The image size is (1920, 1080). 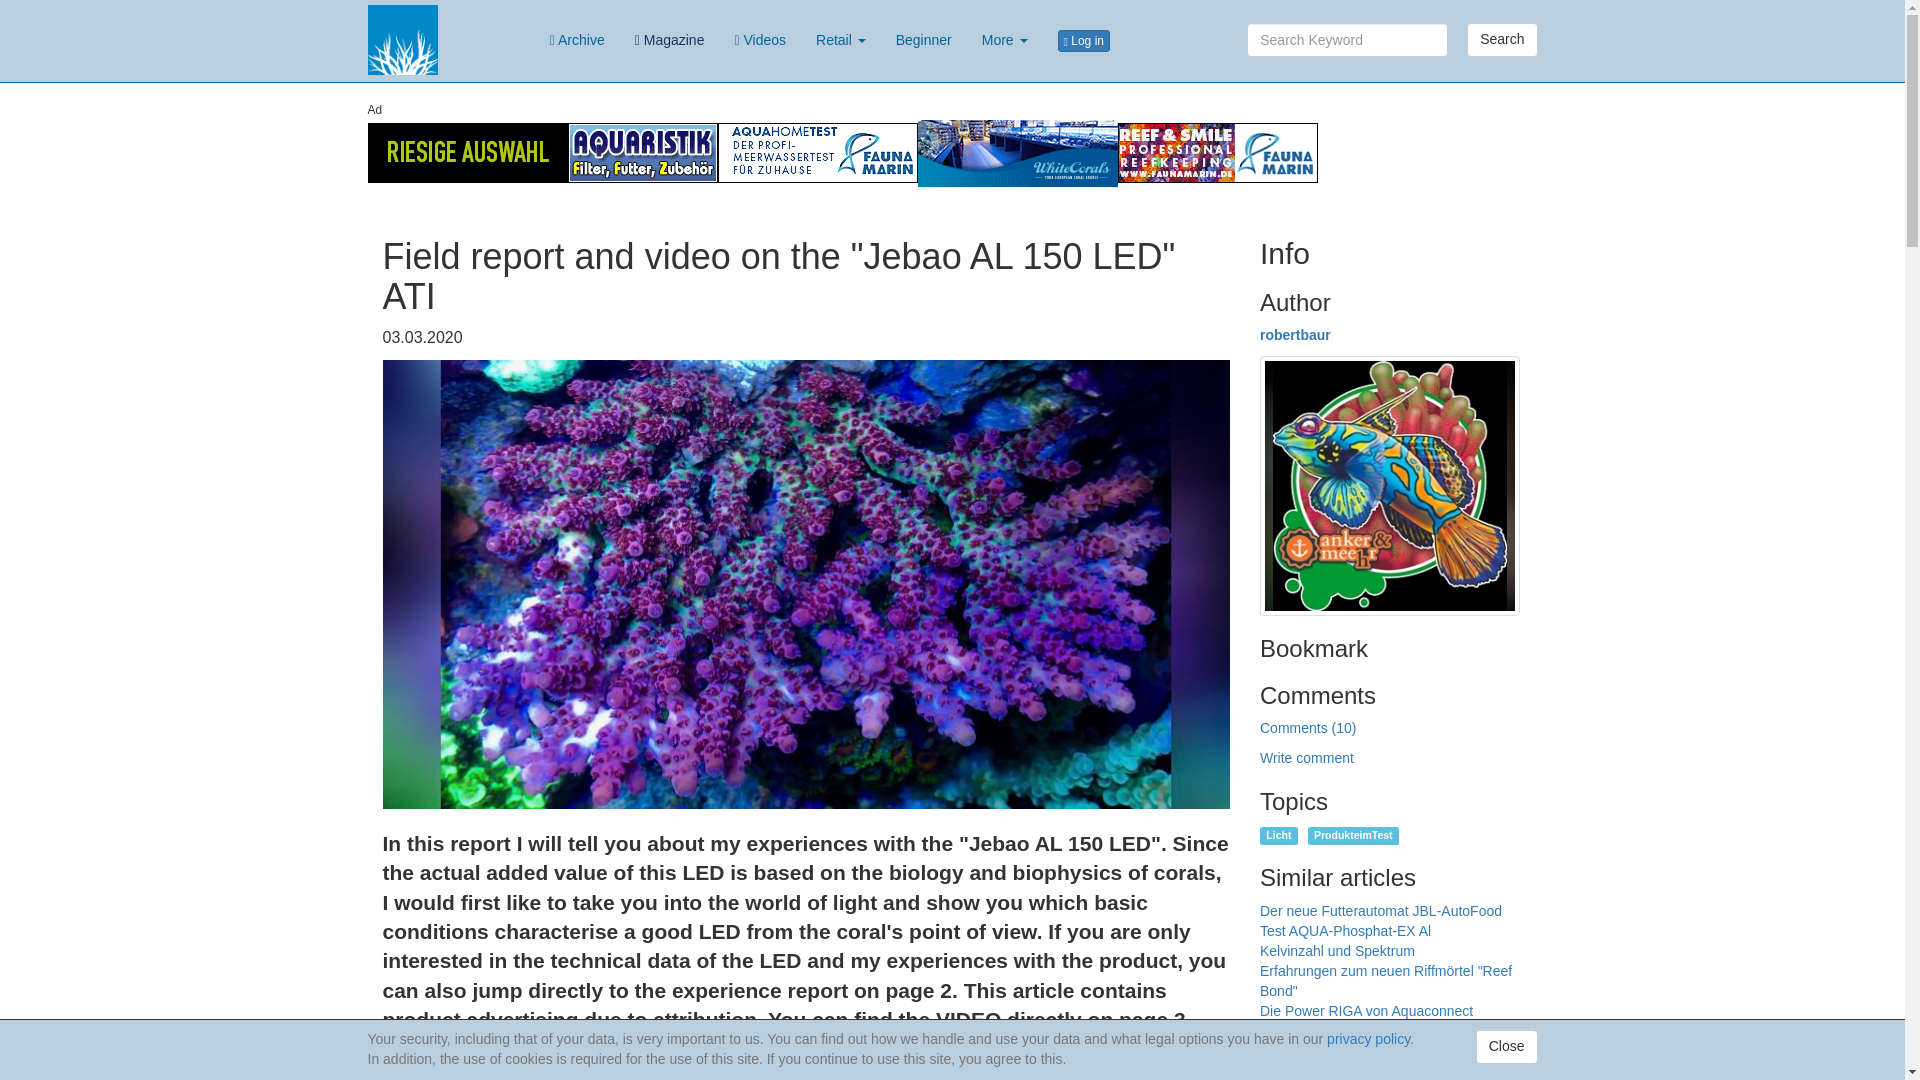 I want to click on Test AQUA-Phosphat-EX Al, so click(x=1344, y=930).